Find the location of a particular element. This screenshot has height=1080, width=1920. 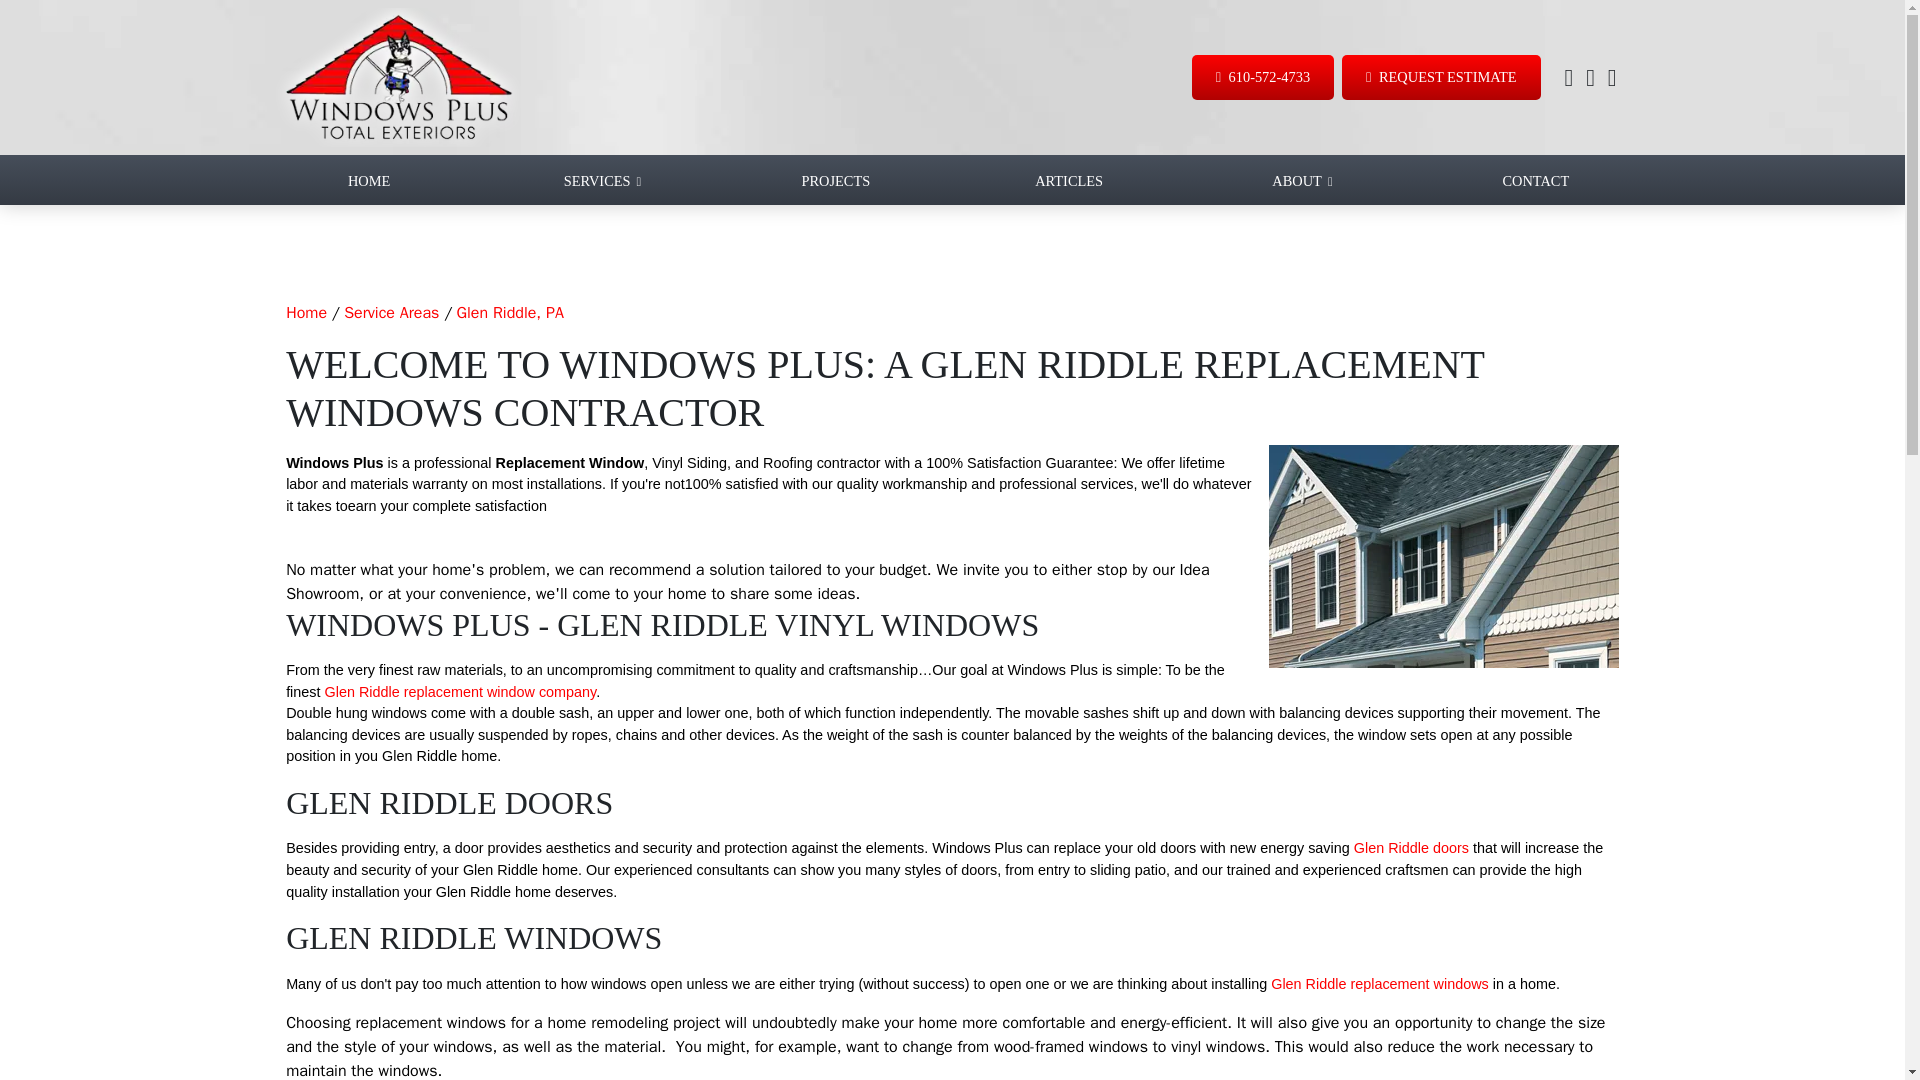

Home is located at coordinates (306, 312).